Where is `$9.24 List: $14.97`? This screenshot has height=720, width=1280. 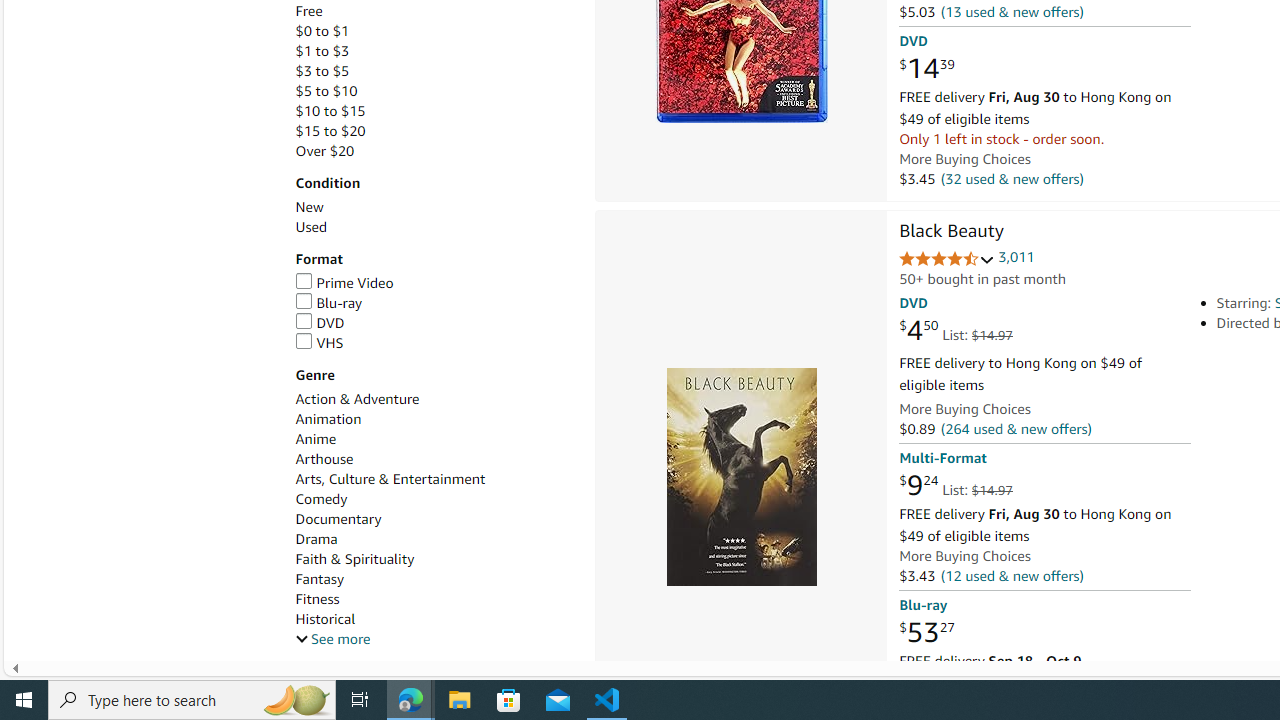 $9.24 List: $14.97 is located at coordinates (955, 486).